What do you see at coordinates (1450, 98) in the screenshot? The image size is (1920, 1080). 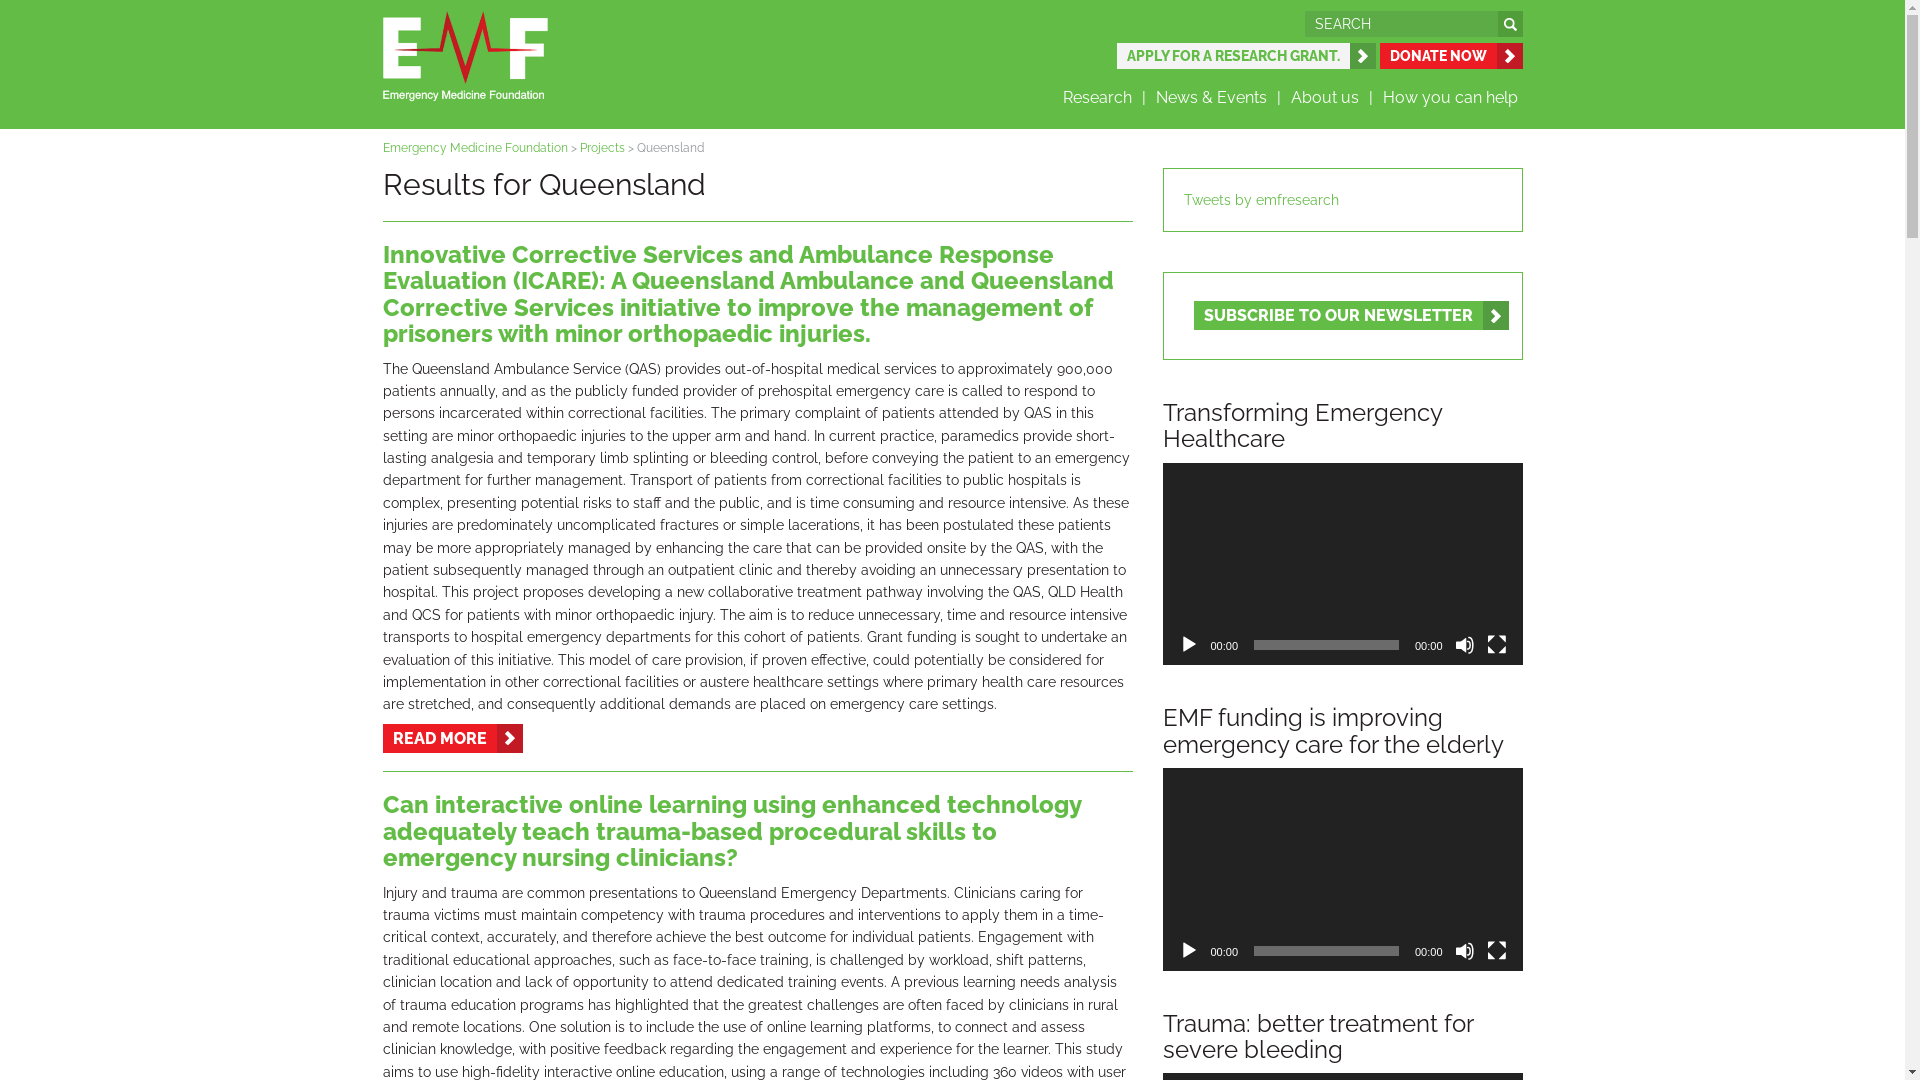 I see `How you can help` at bounding box center [1450, 98].